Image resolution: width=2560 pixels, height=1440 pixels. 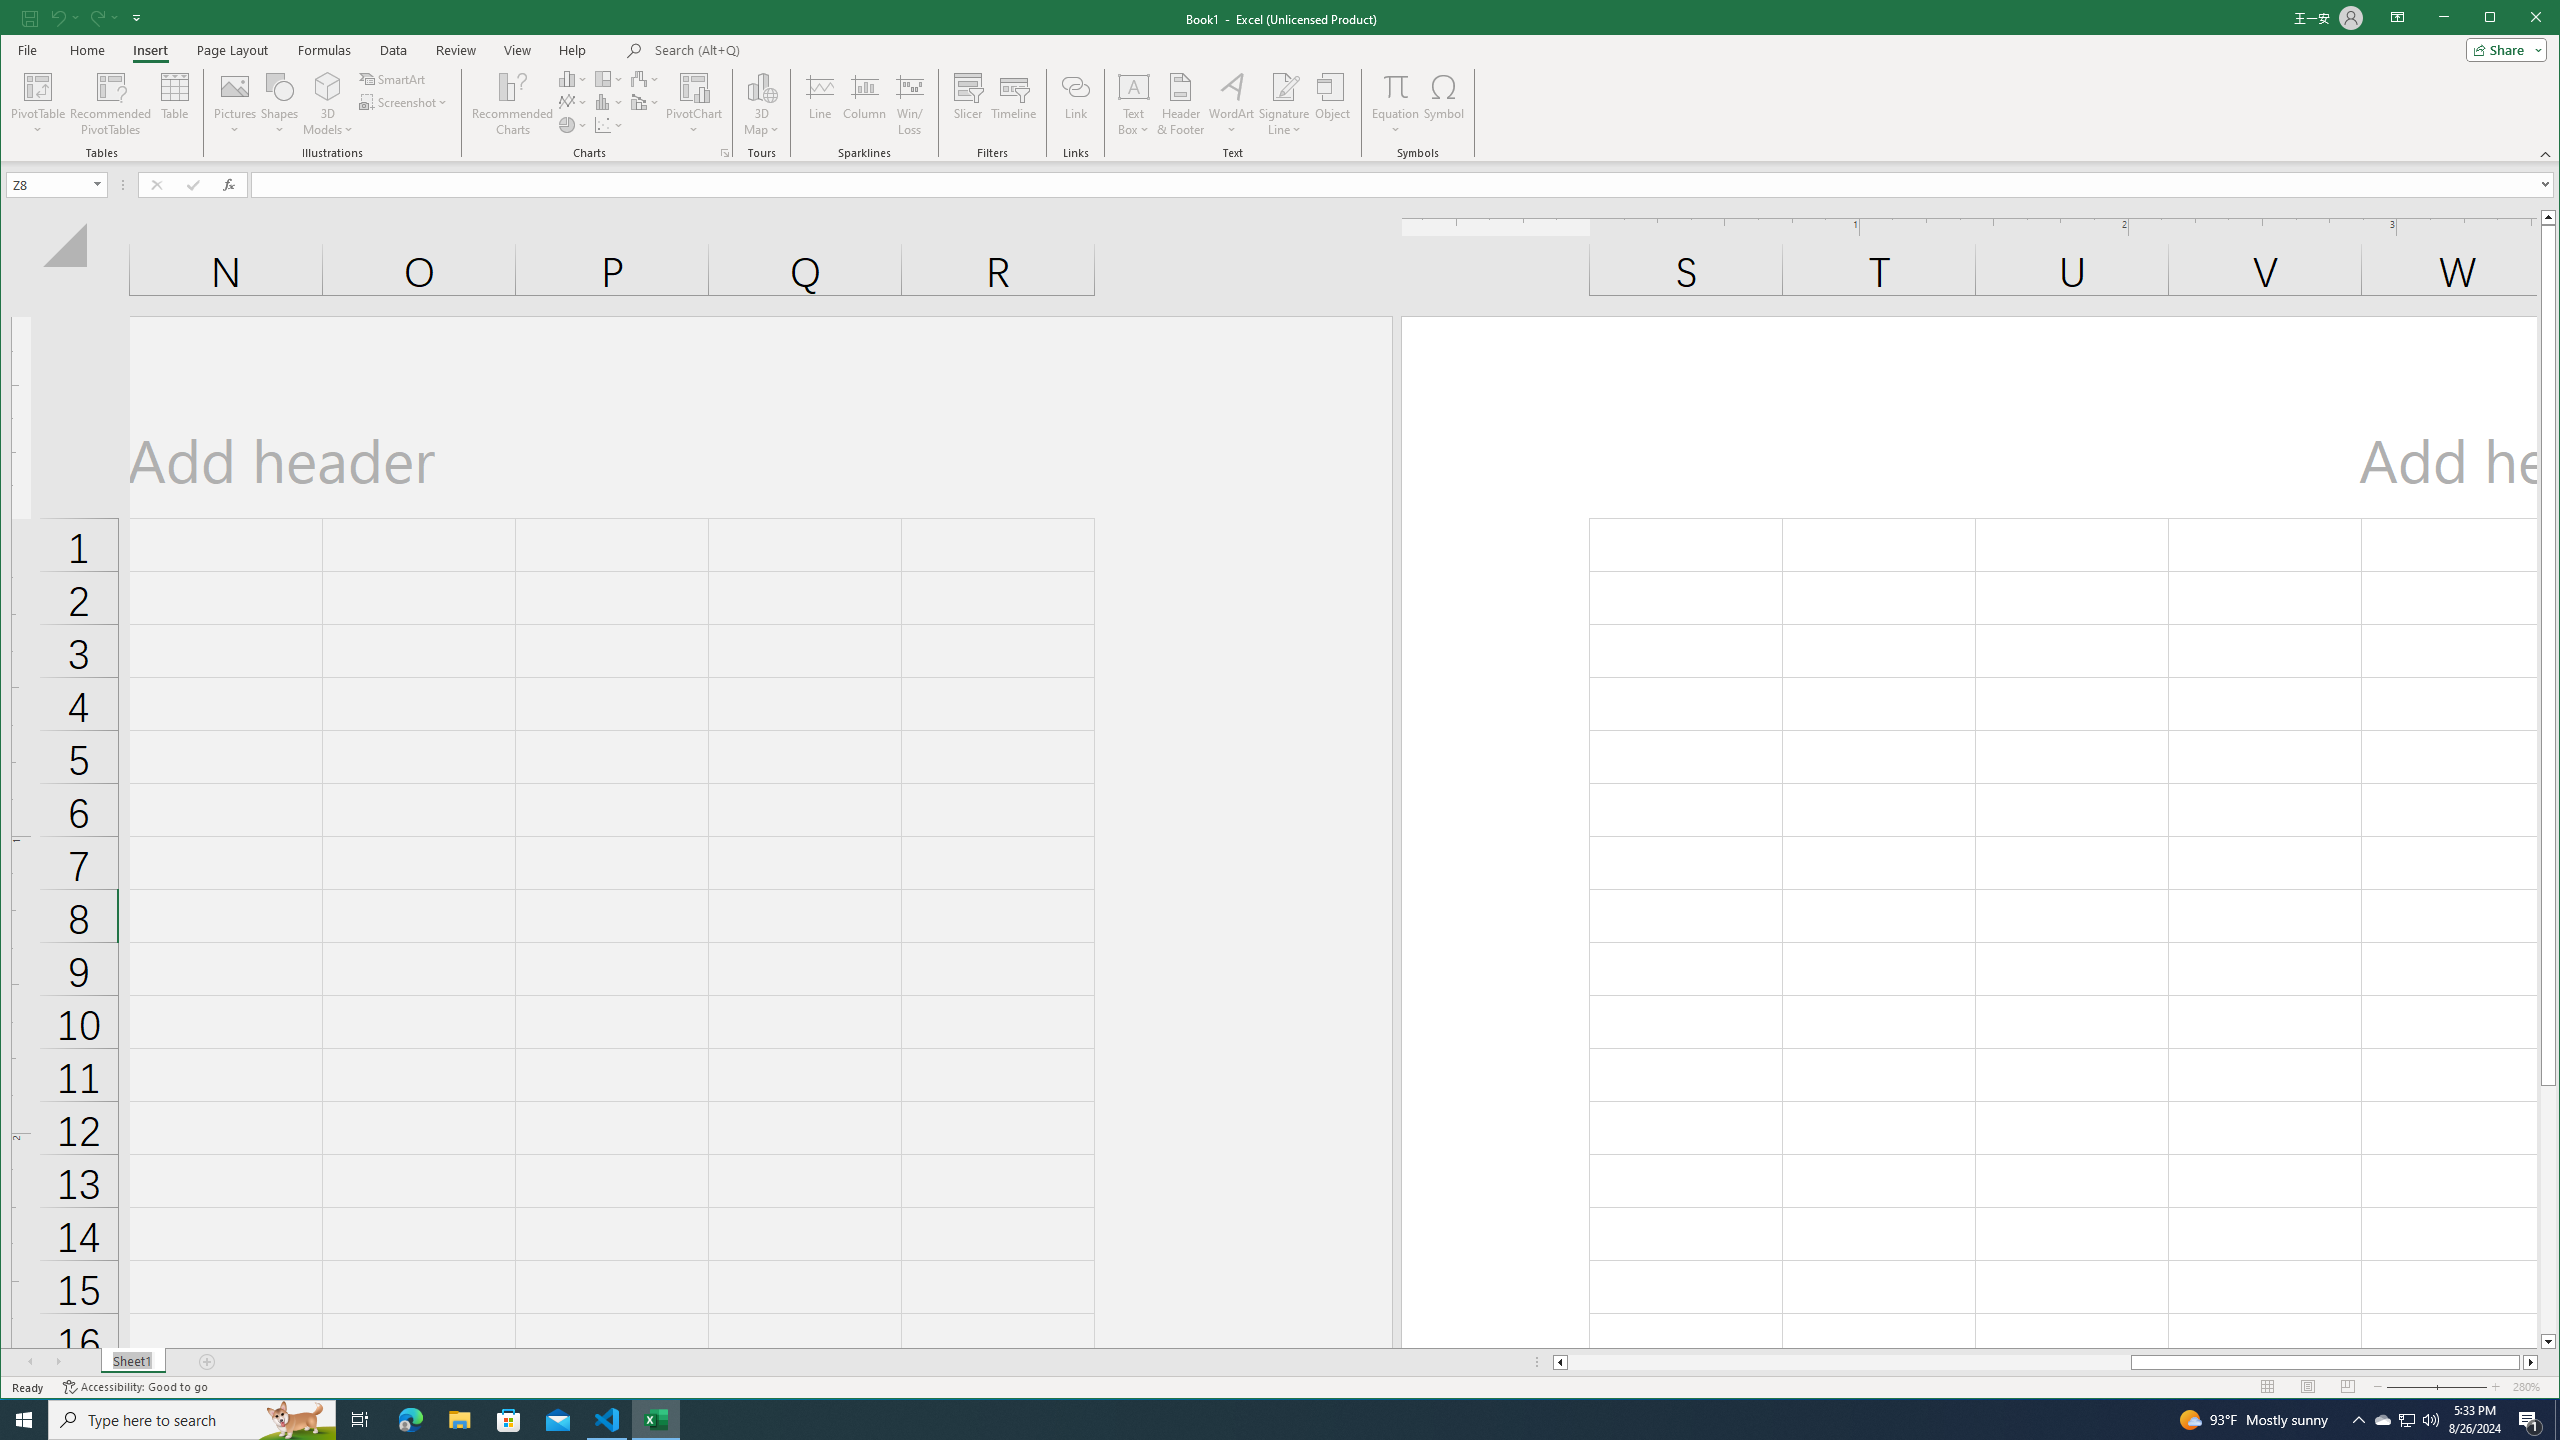 I want to click on Draw Horizontal Text Box, so click(x=1134, y=86).